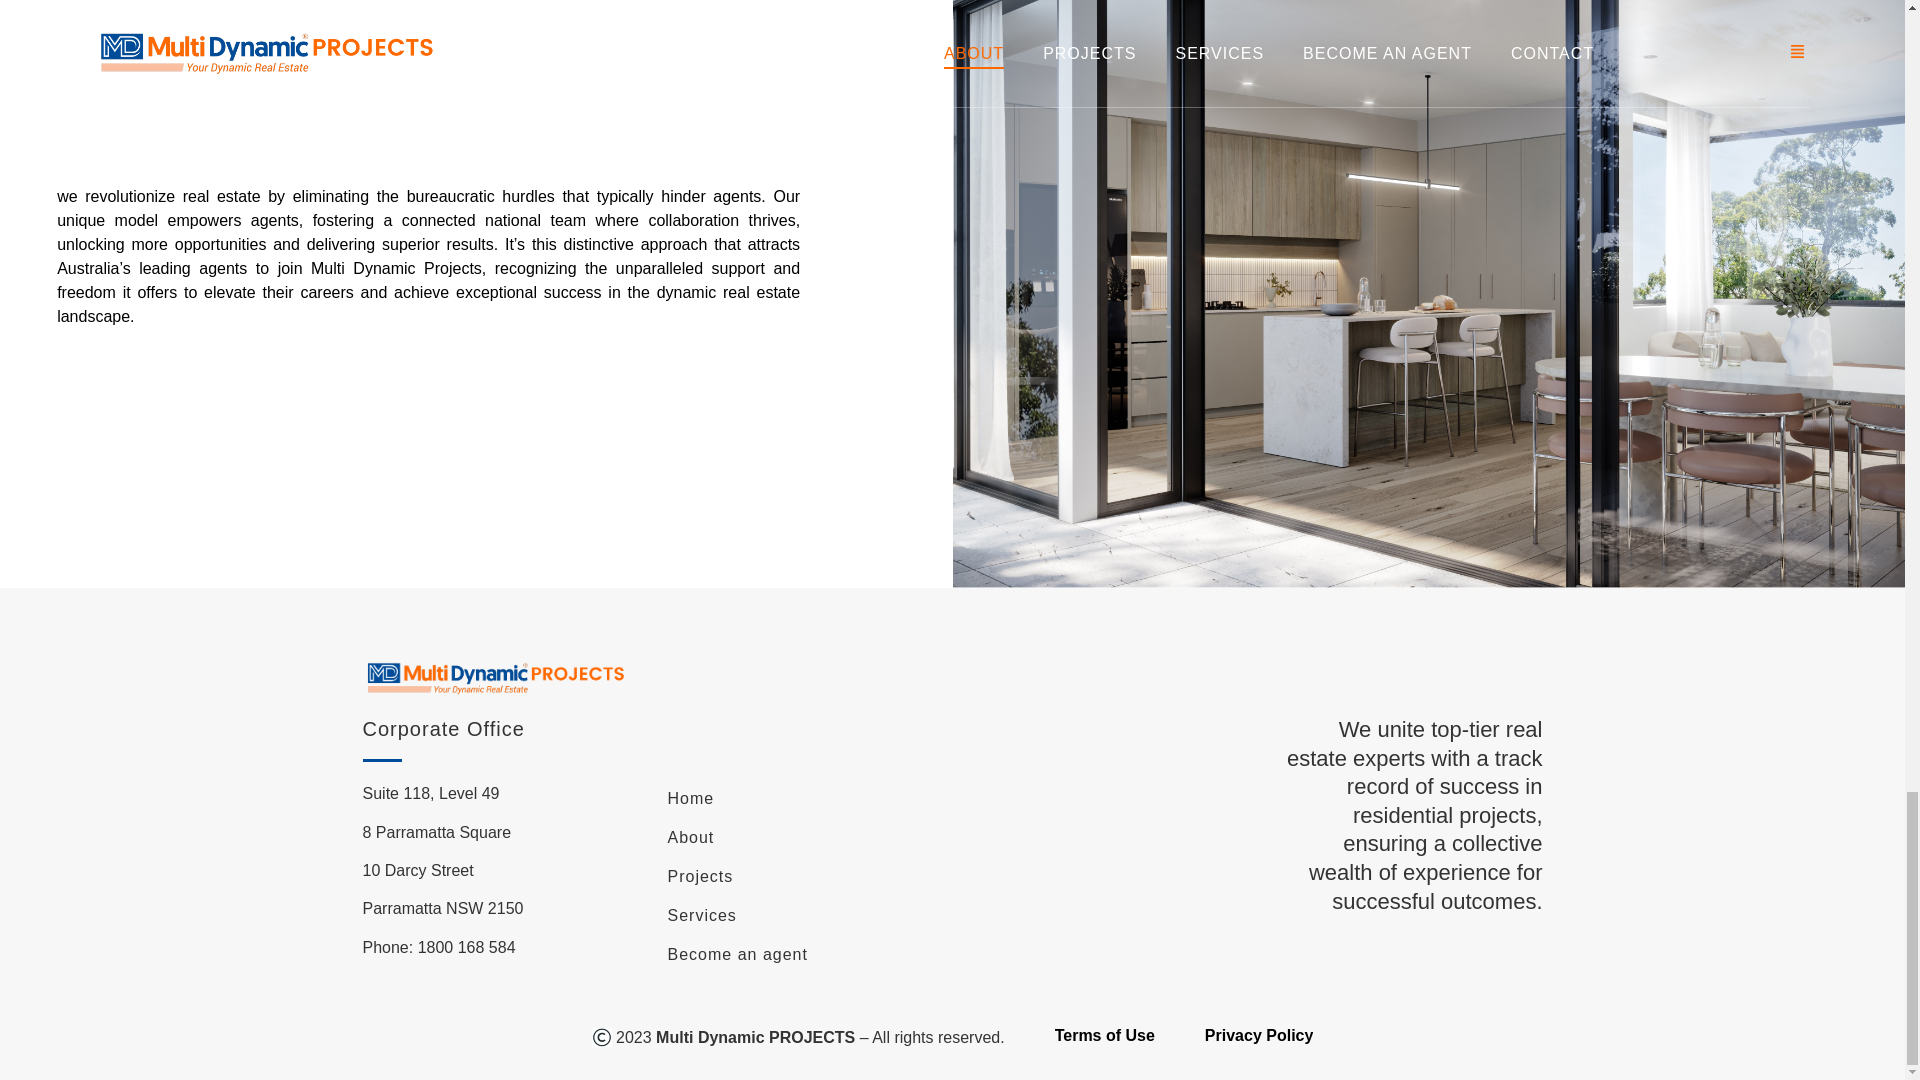 The width and height of the screenshot is (1920, 1080). What do you see at coordinates (436, 831) in the screenshot?
I see `8 Parramatta Square` at bounding box center [436, 831].